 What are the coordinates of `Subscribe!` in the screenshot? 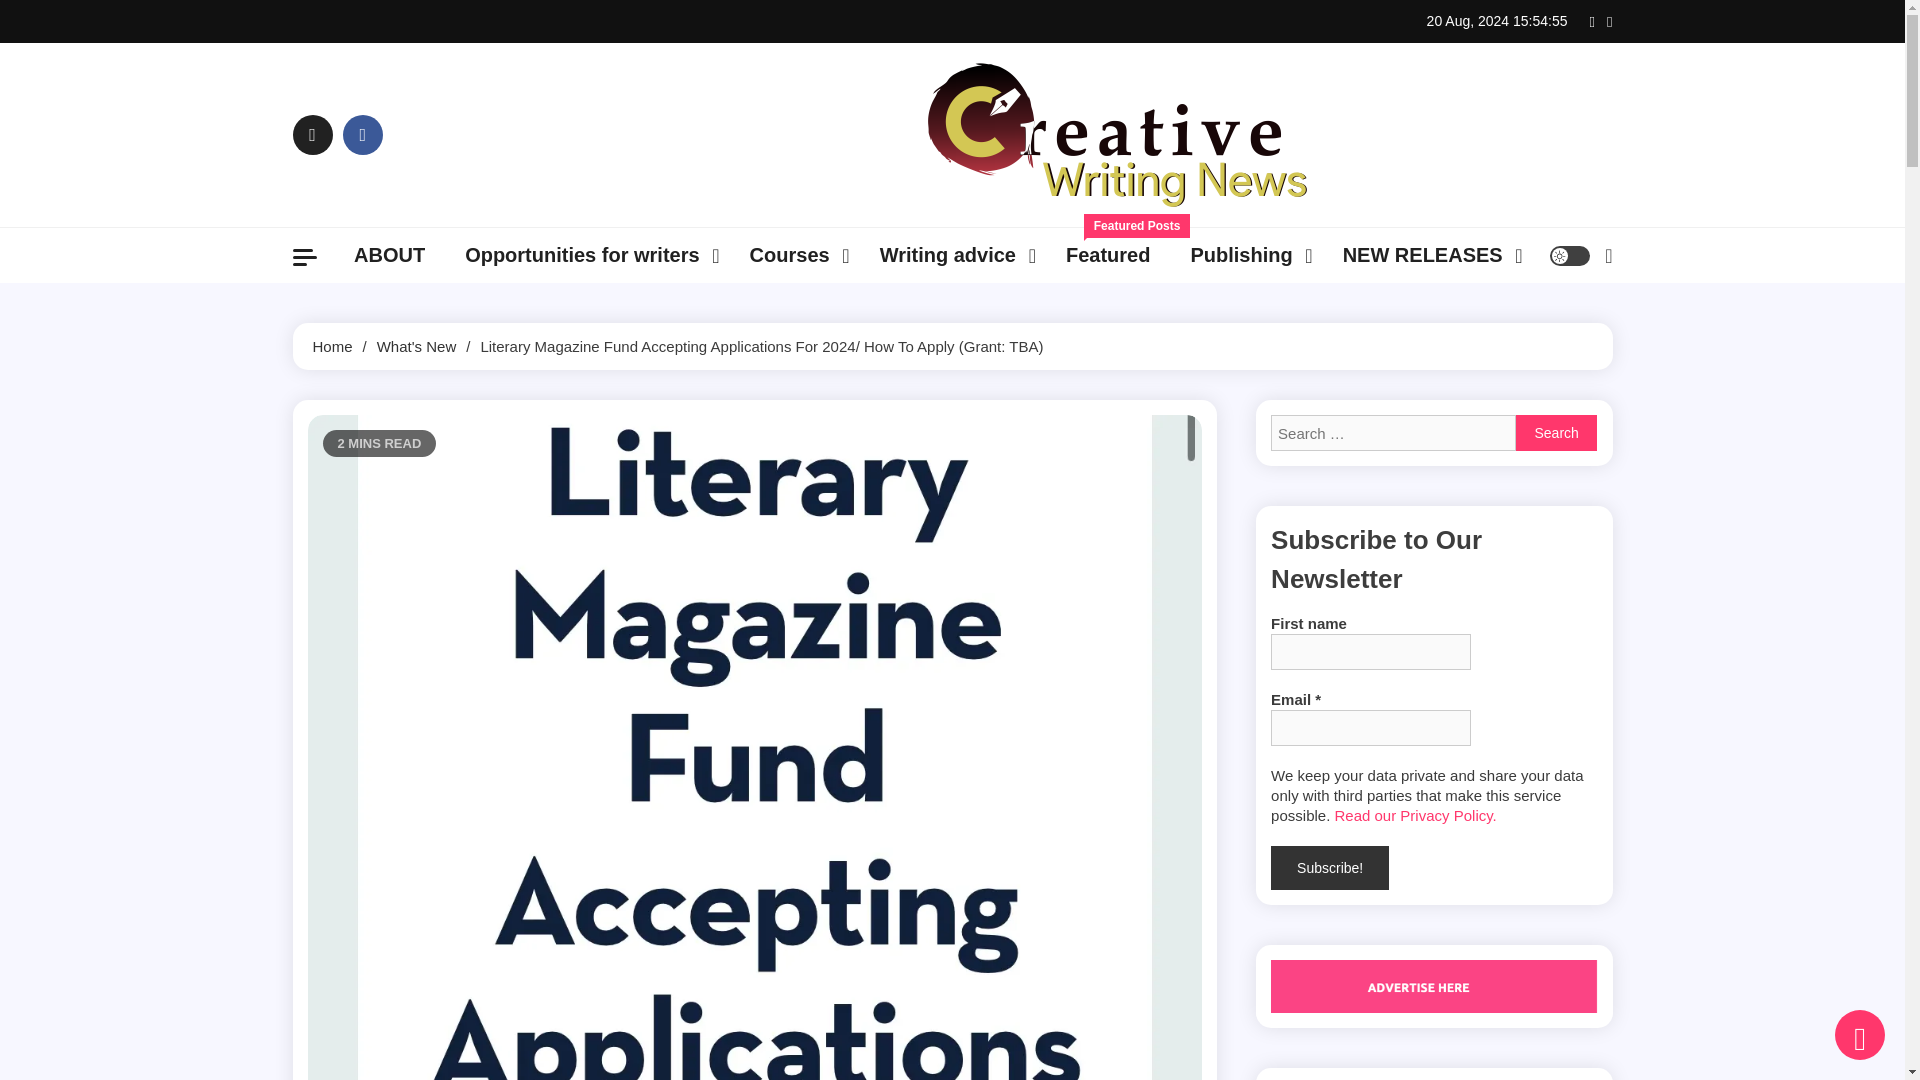 It's located at (1330, 867).